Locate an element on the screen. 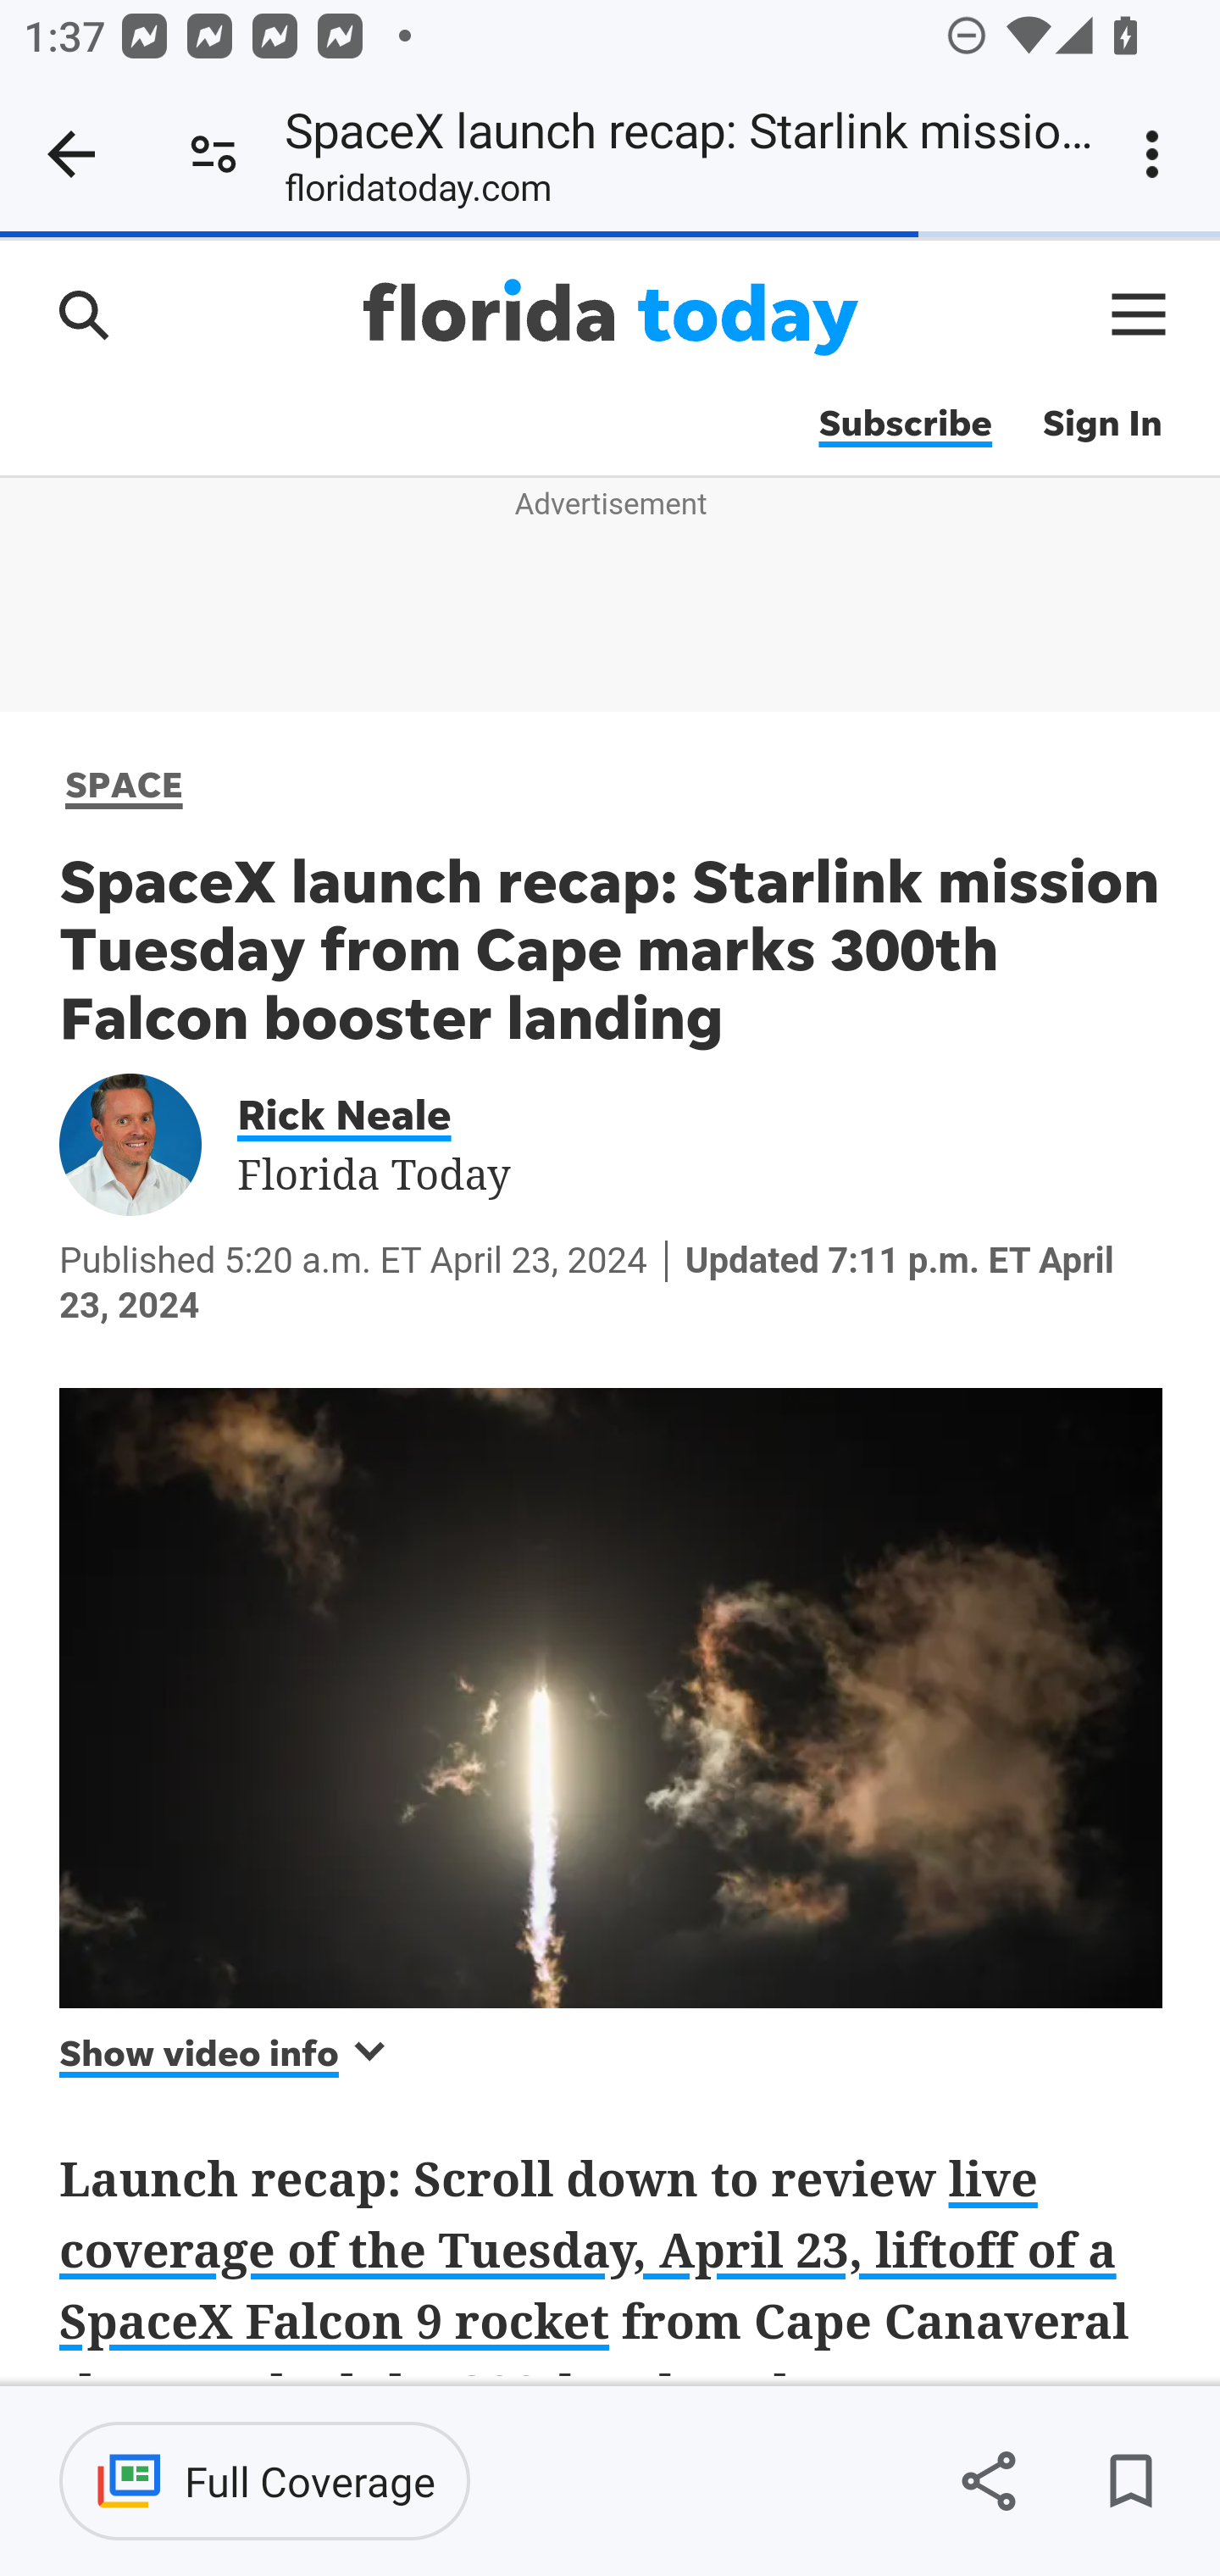 The width and height of the screenshot is (1220, 2576). Show video info is located at coordinates (225, 2052).